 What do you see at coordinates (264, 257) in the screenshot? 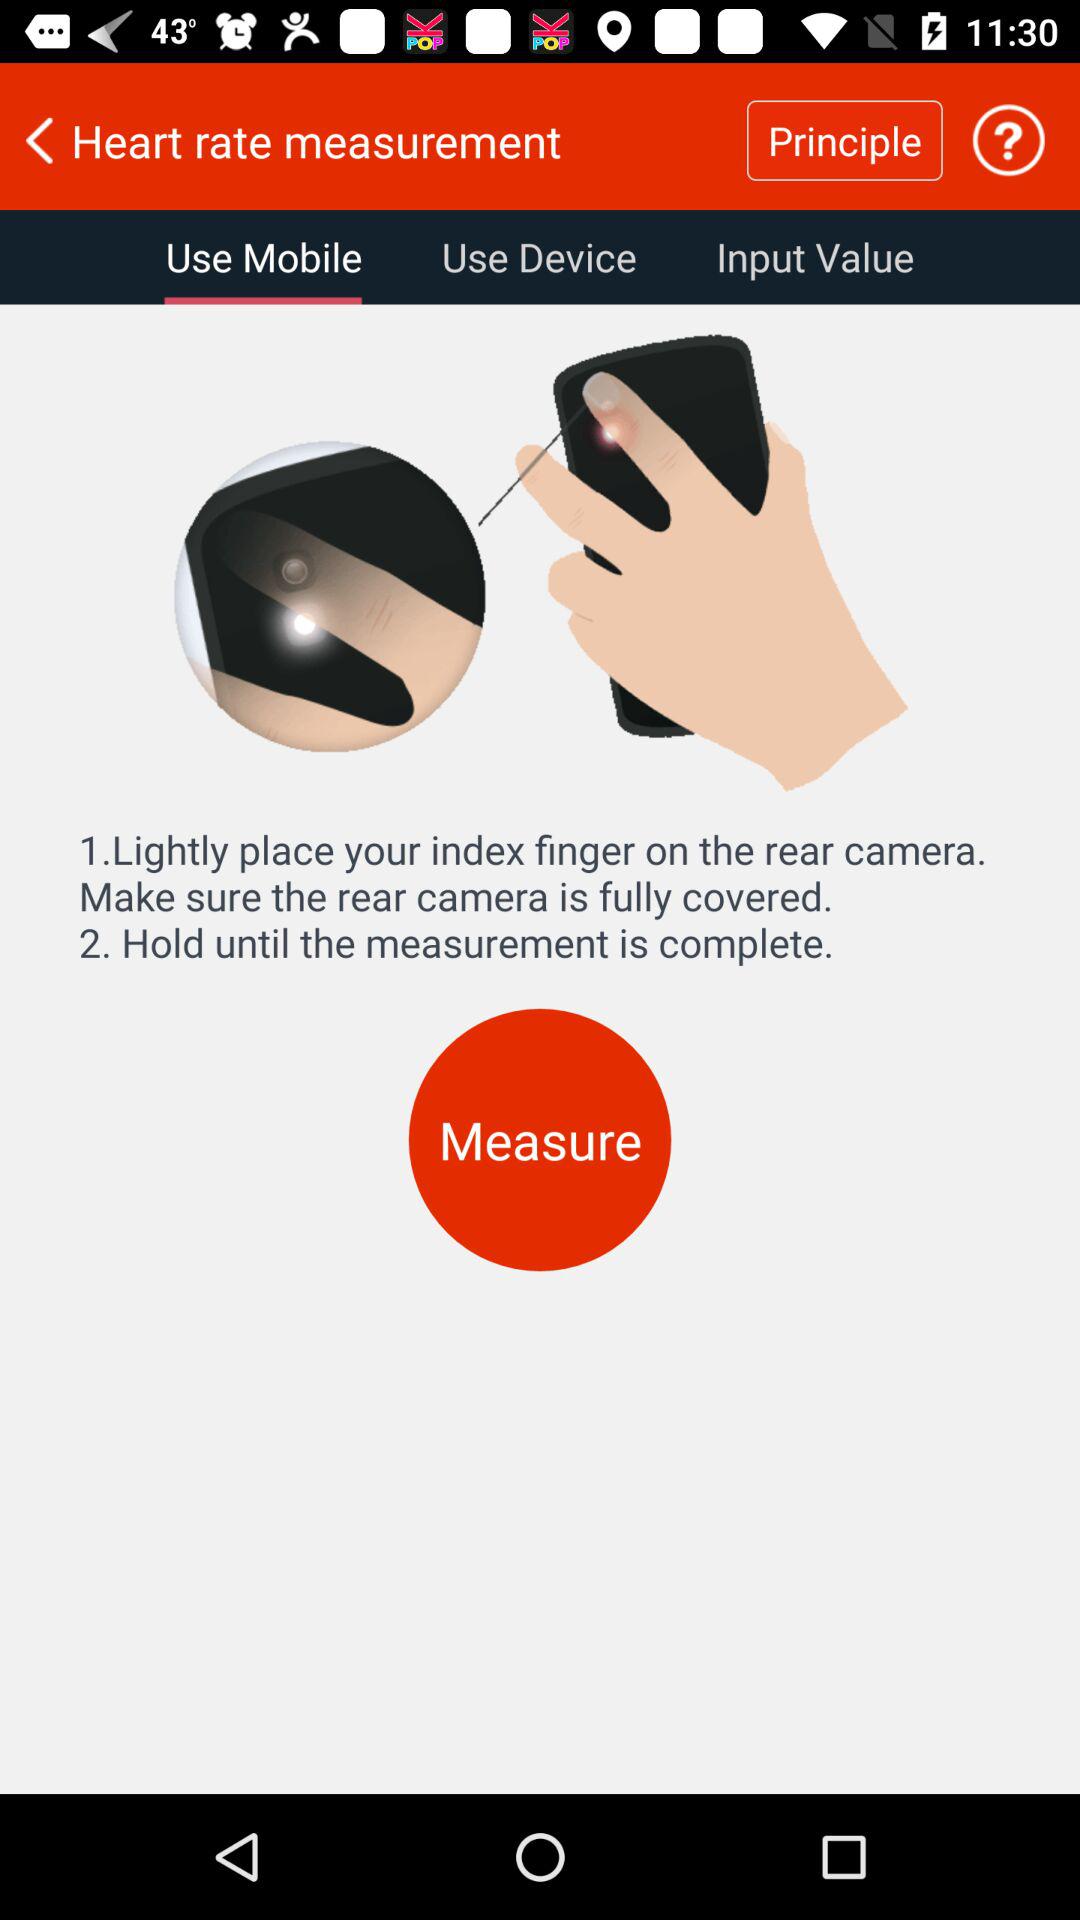
I see `click item below the heart rate measurement icon` at bounding box center [264, 257].